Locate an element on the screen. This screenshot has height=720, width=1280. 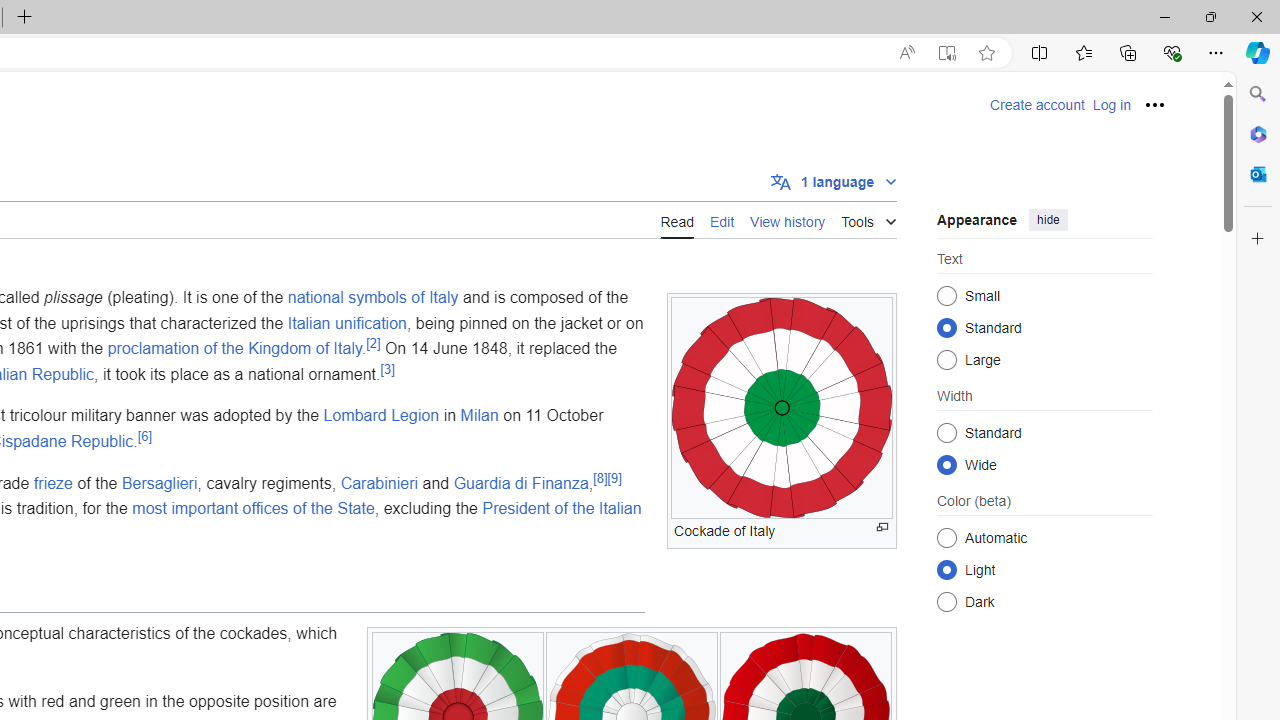
Class: mw-file-description is located at coordinates (782, 408).